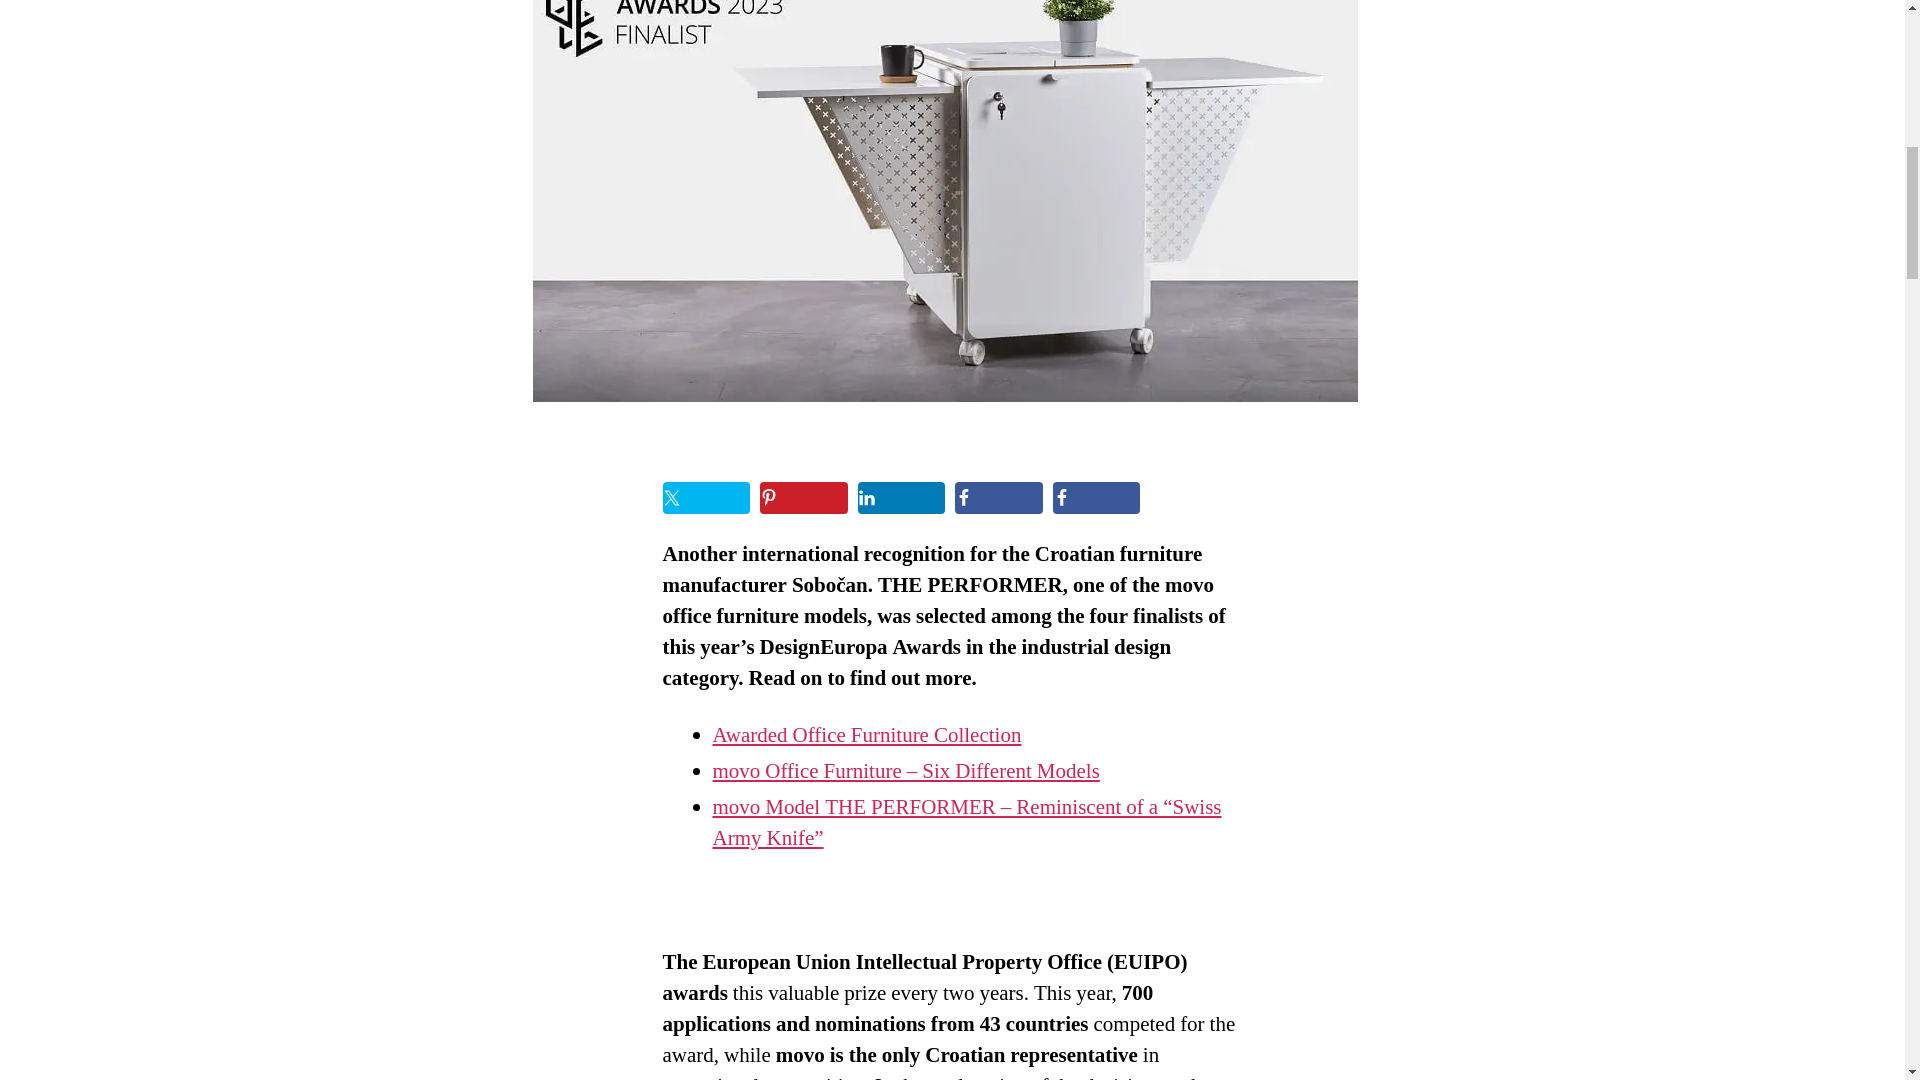 This screenshot has height=1080, width=1920. I want to click on Share on Twitter, so click(706, 498).